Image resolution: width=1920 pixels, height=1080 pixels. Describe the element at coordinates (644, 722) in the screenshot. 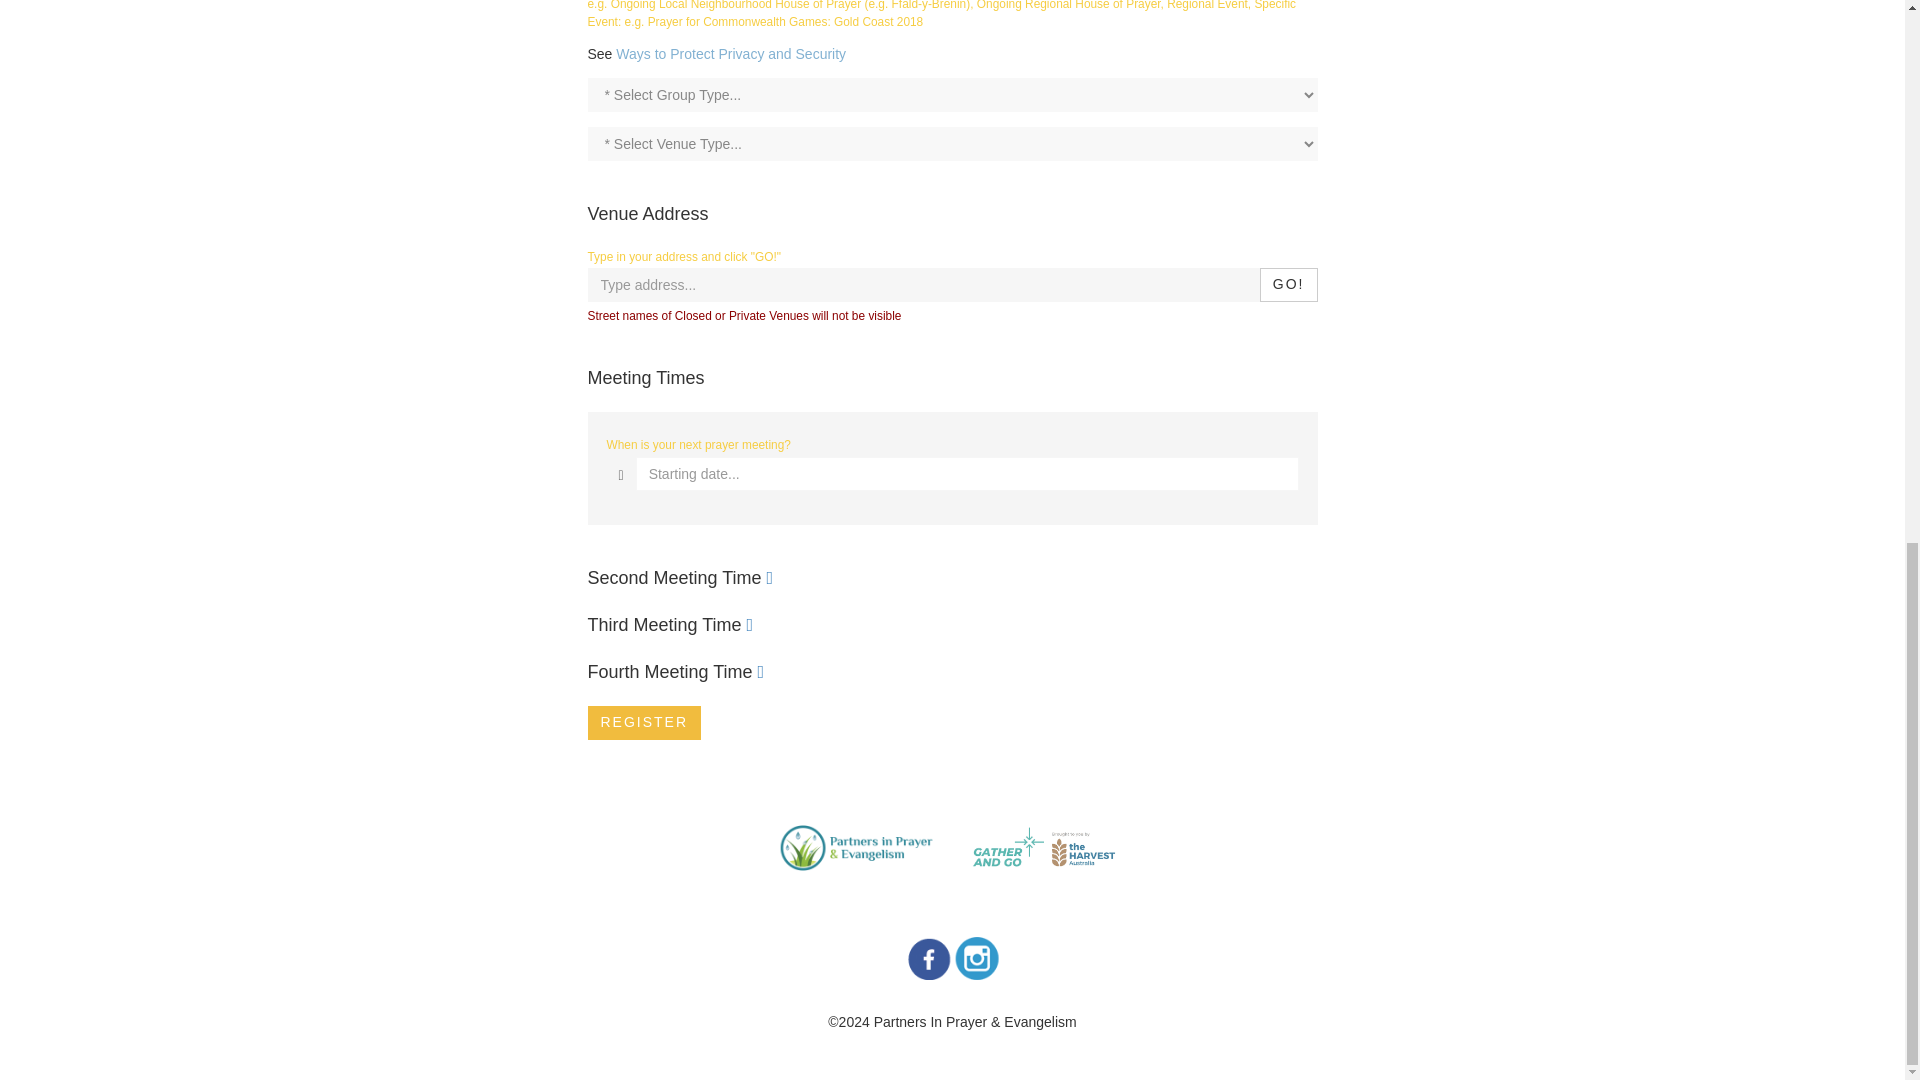

I see `Register` at that location.